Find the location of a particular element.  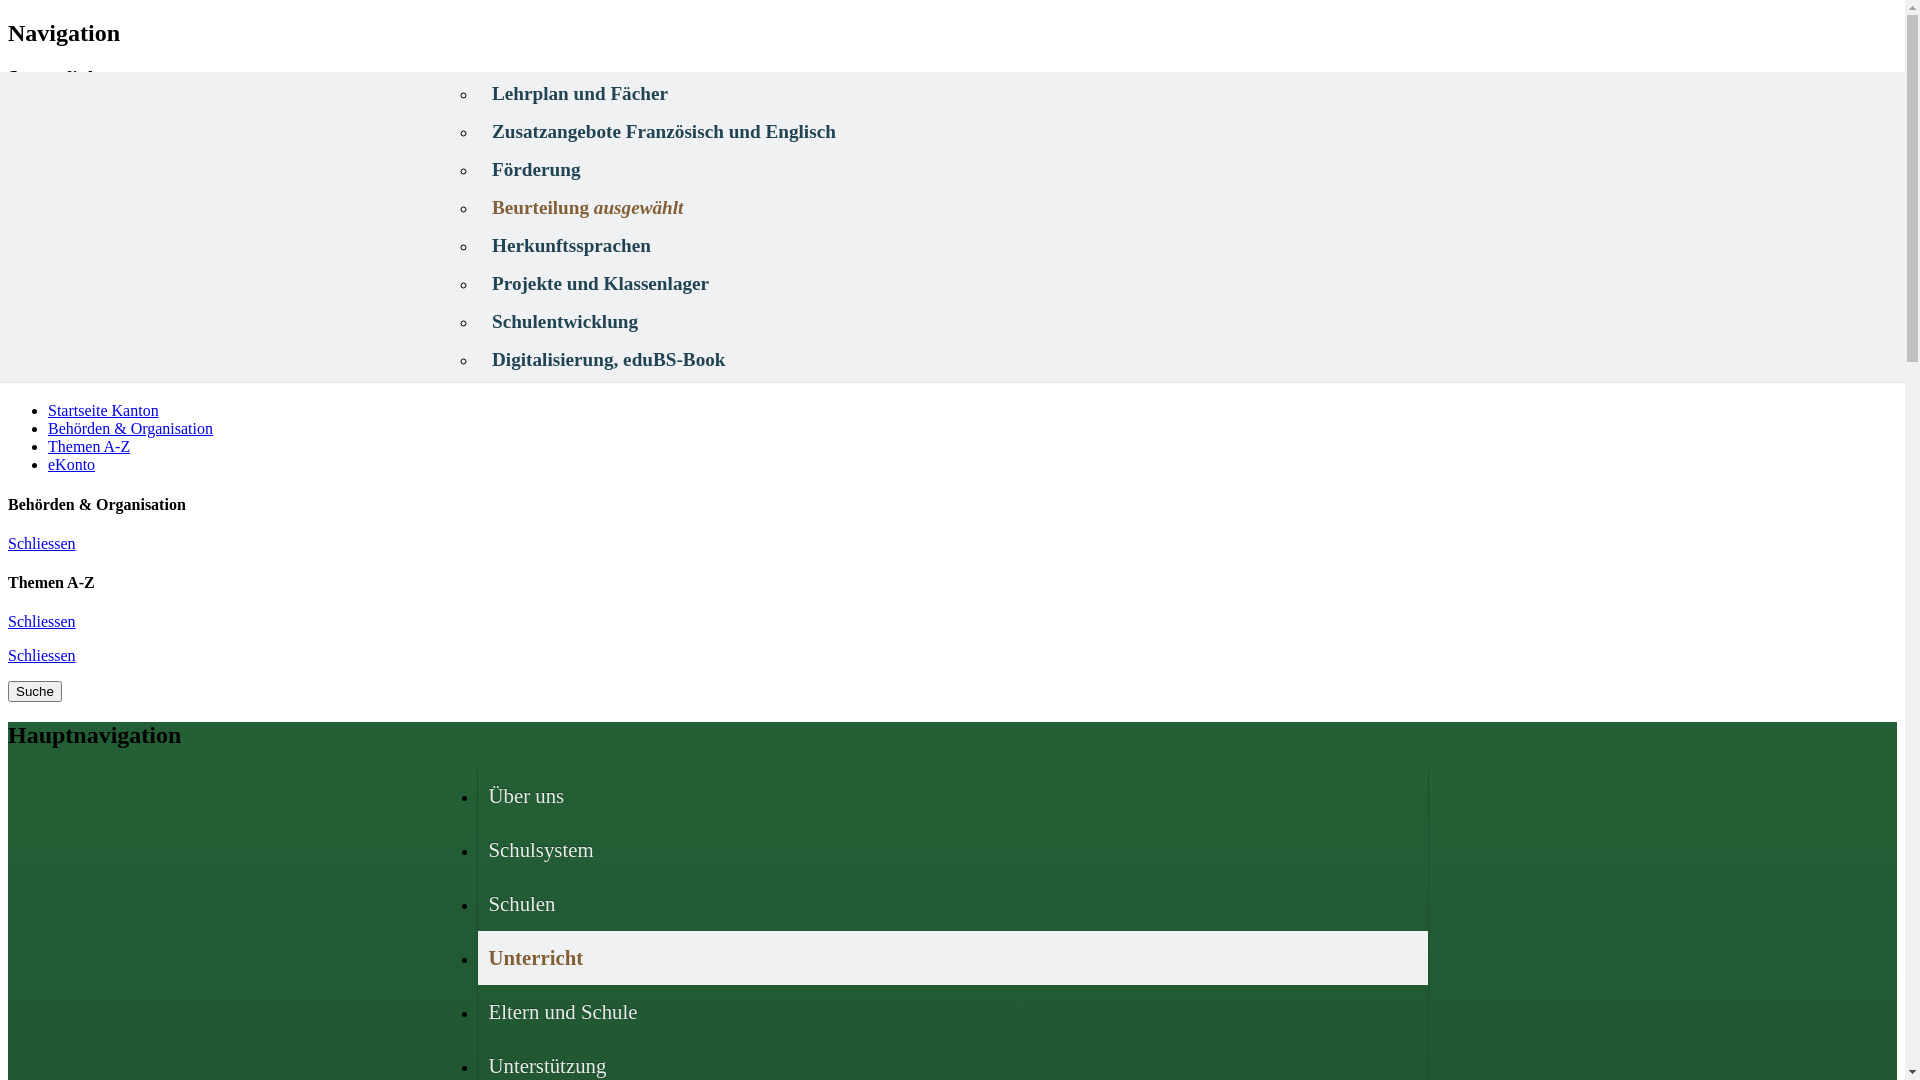

Schulsystem is located at coordinates (953, 850).